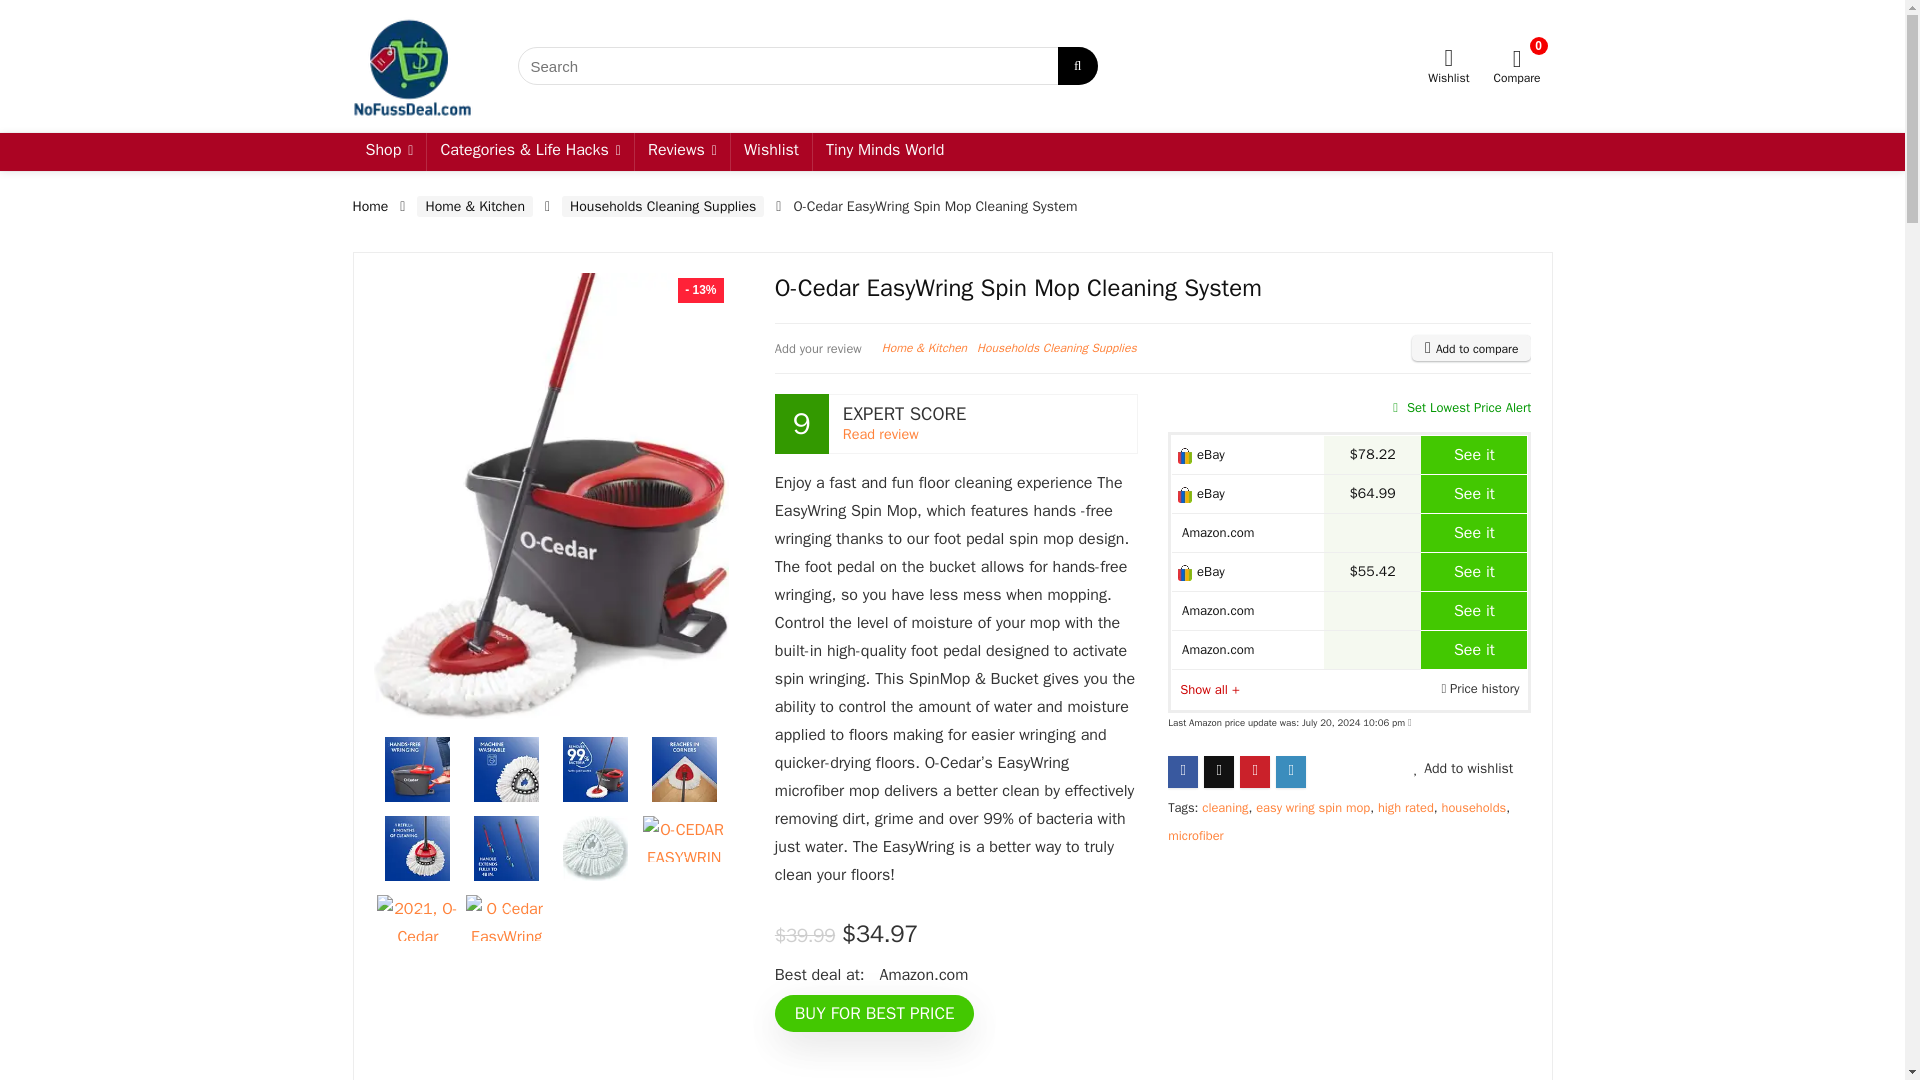  Describe the element at coordinates (880, 434) in the screenshot. I see `Read review` at that location.